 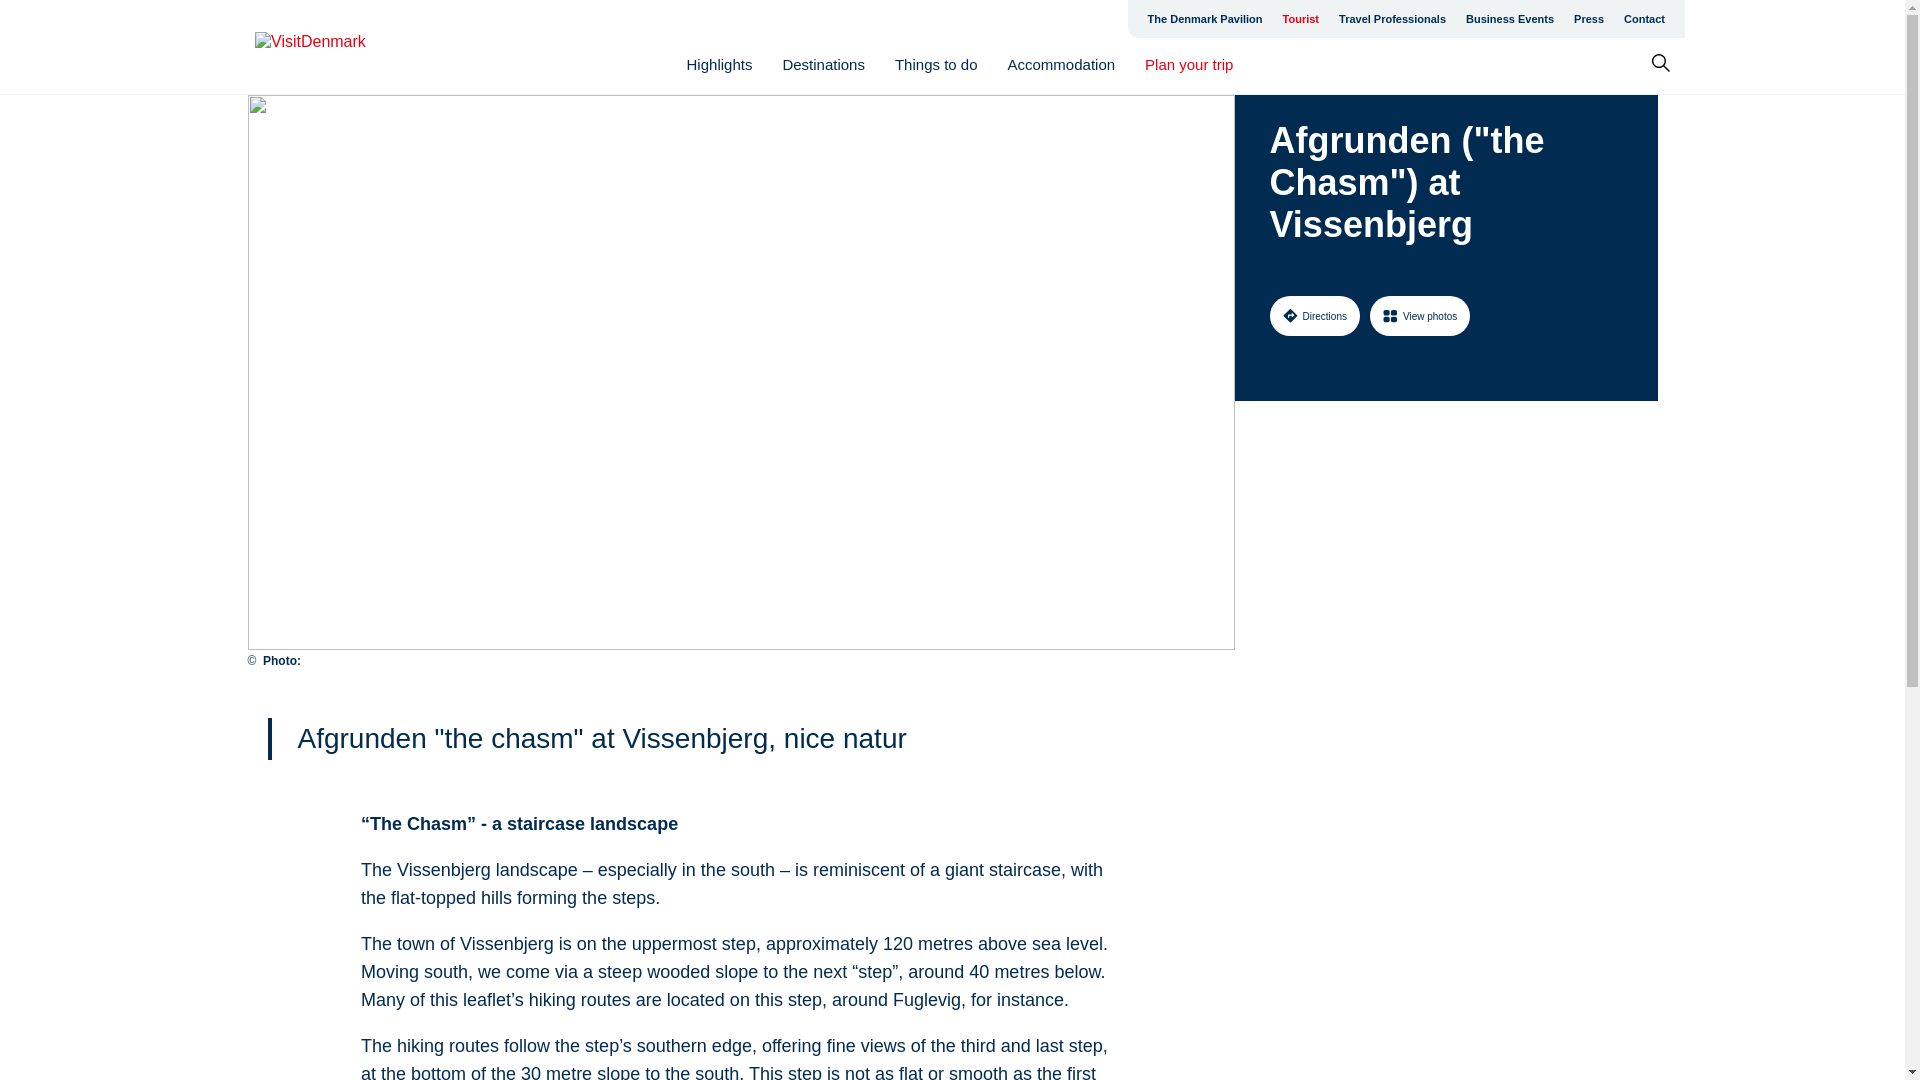 What do you see at coordinates (1188, 64) in the screenshot?
I see `Plan your trip` at bounding box center [1188, 64].